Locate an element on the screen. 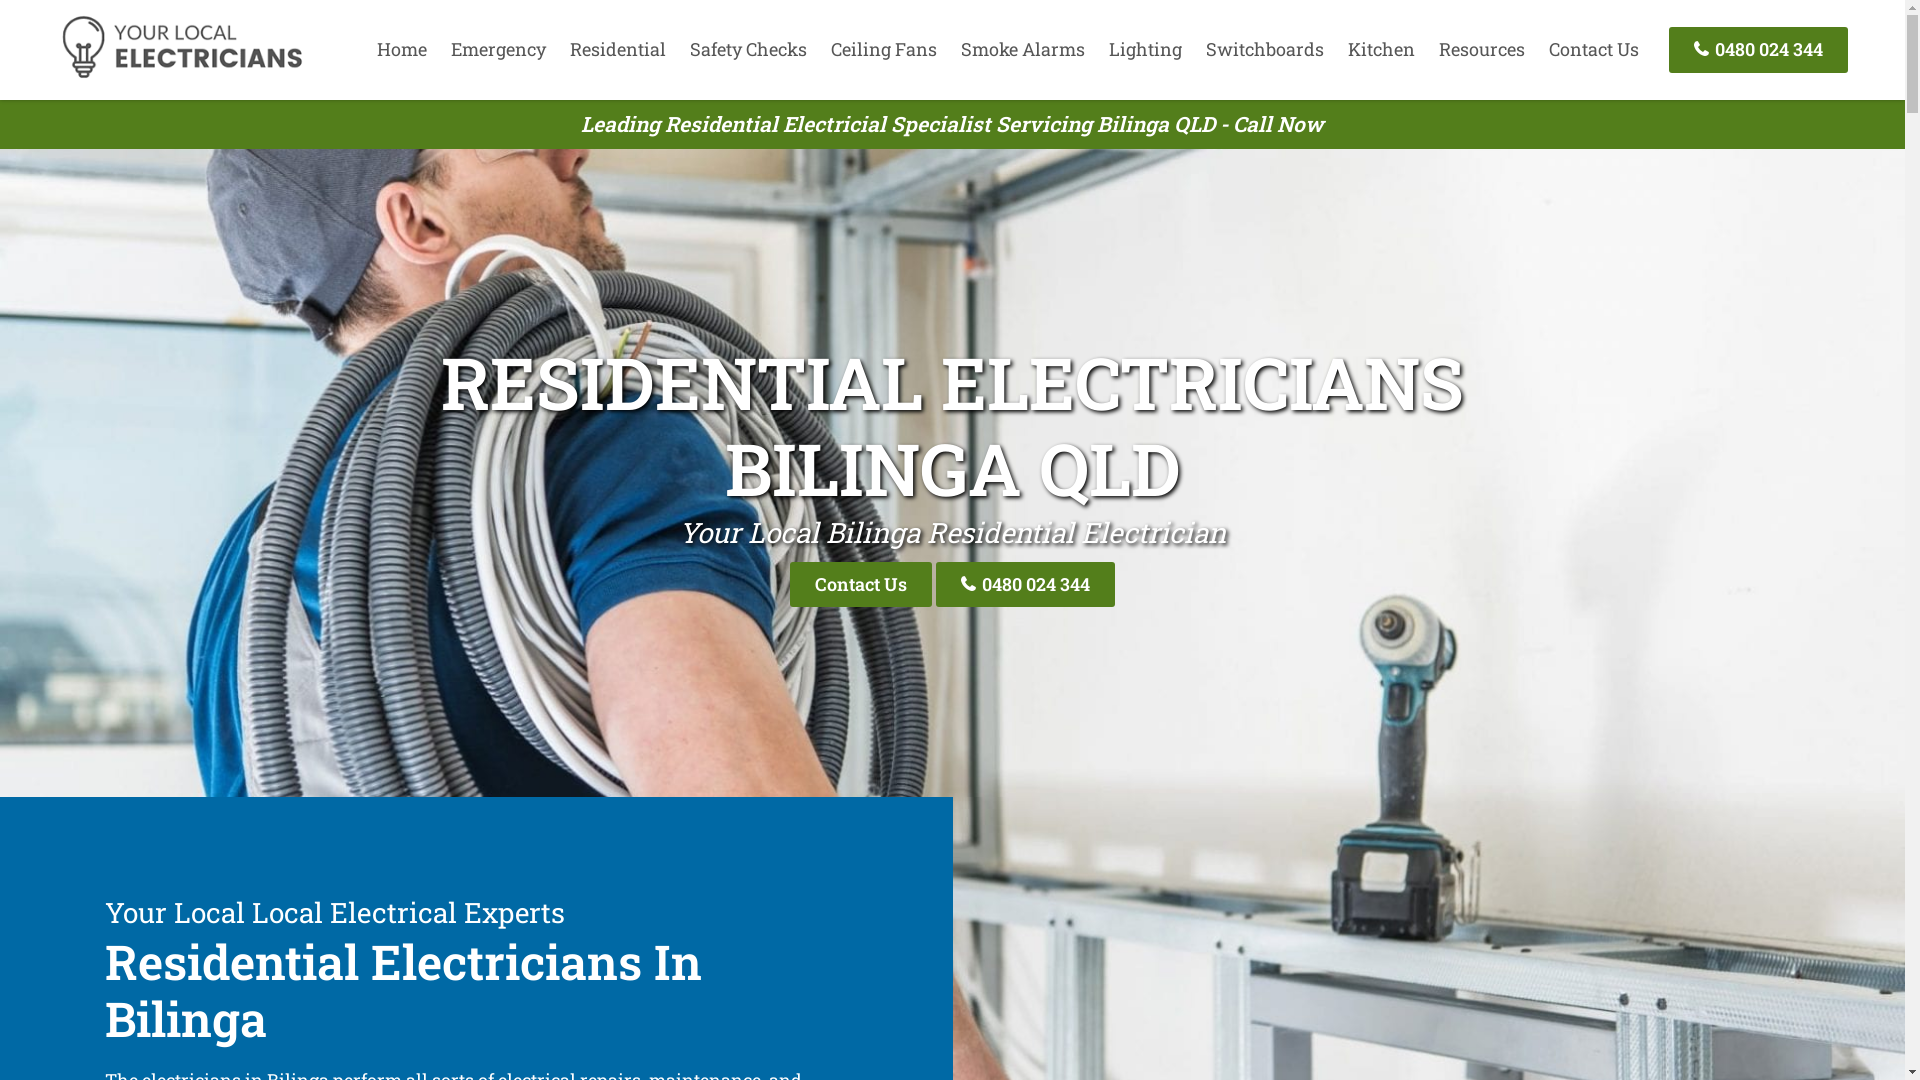 This screenshot has width=1920, height=1080. Electricians is located at coordinates (182, 75).